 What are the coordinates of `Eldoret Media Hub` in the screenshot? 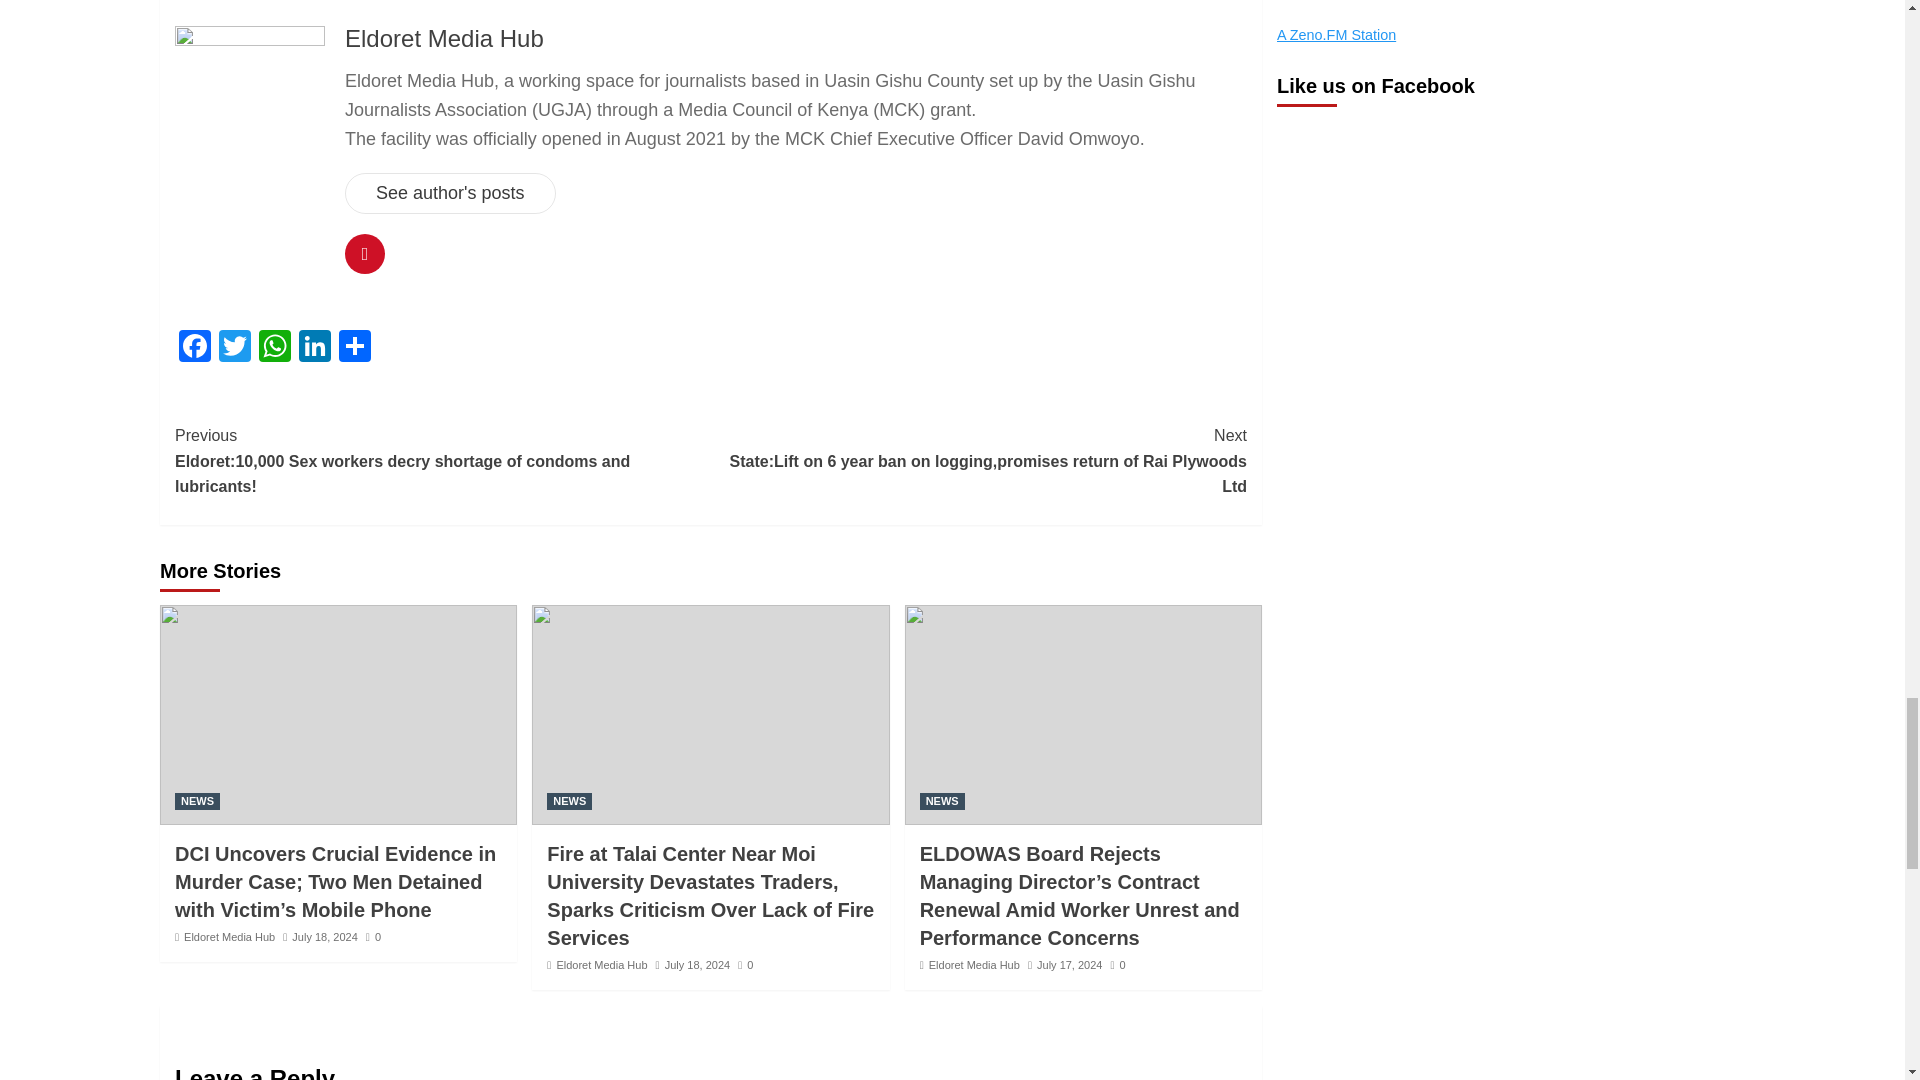 It's located at (444, 38).